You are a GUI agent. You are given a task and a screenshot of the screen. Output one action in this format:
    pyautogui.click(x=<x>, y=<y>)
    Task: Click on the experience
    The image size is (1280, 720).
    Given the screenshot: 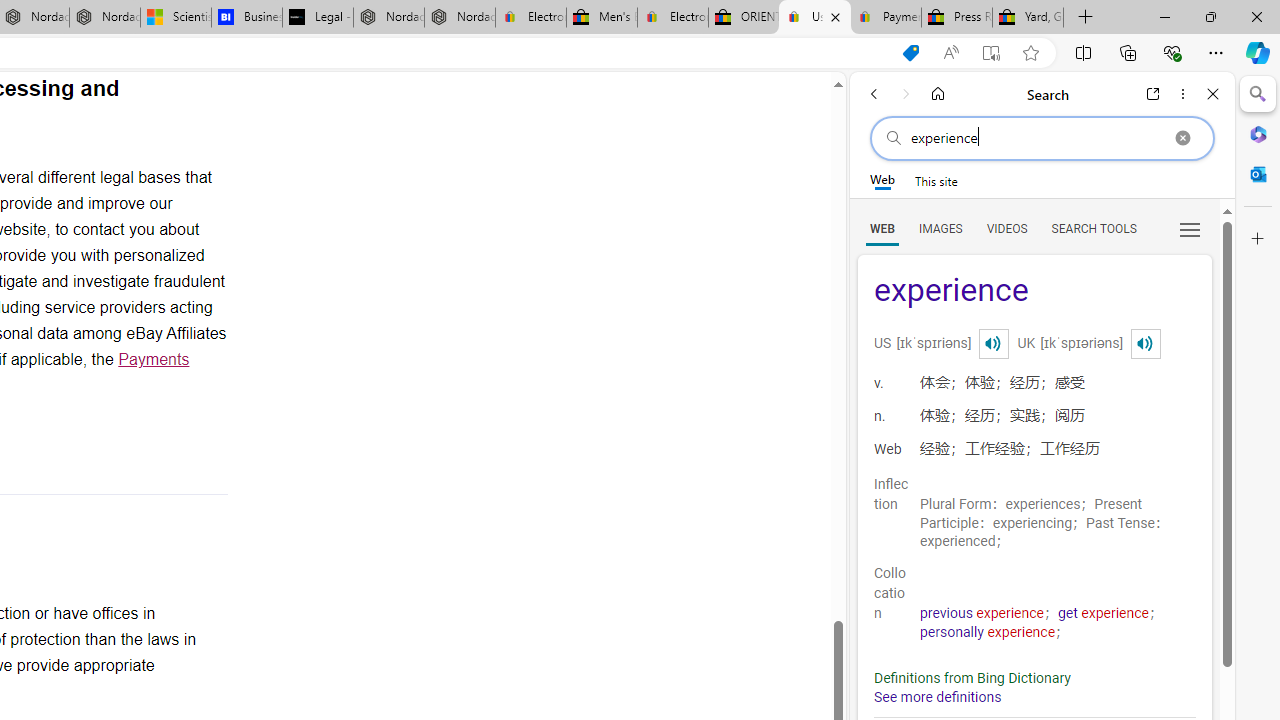 What is the action you would take?
    pyautogui.click(x=1034, y=292)
    